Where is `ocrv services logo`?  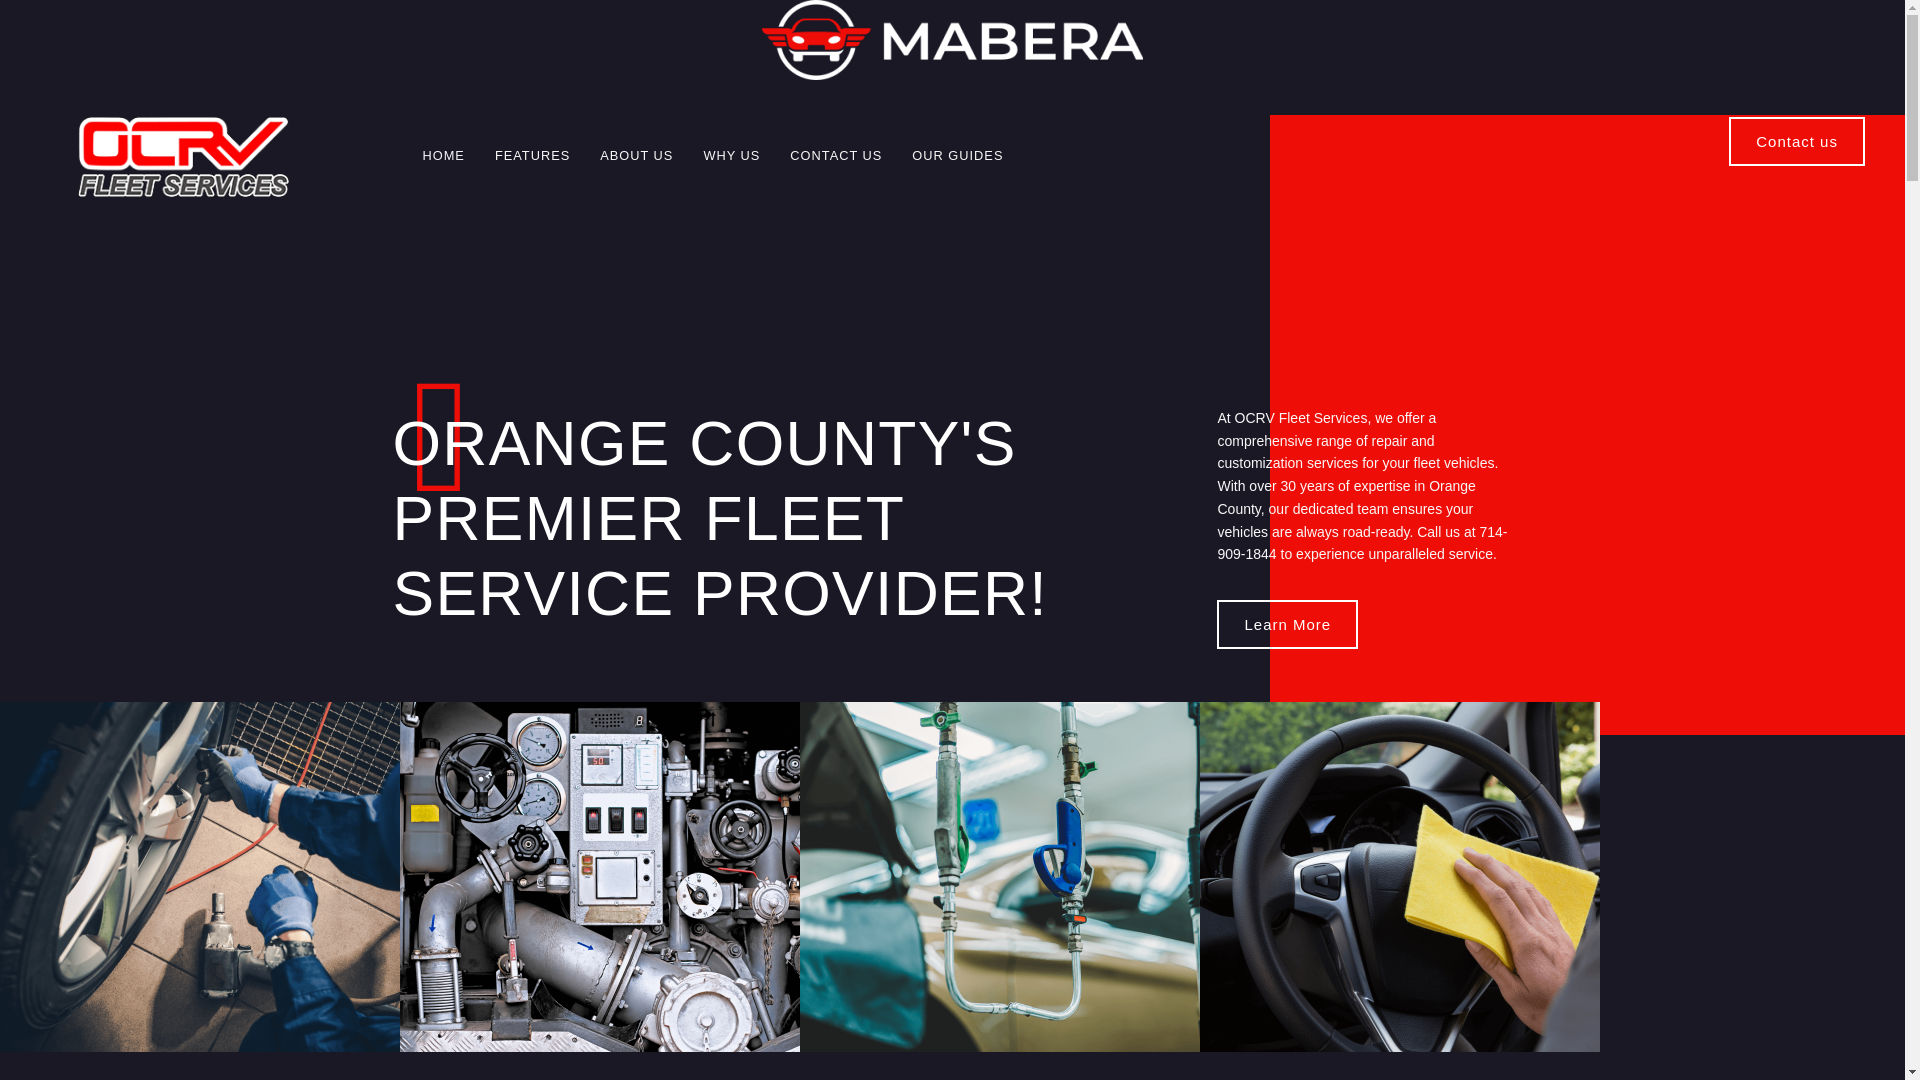
ocrv services logo is located at coordinates (184, 156).